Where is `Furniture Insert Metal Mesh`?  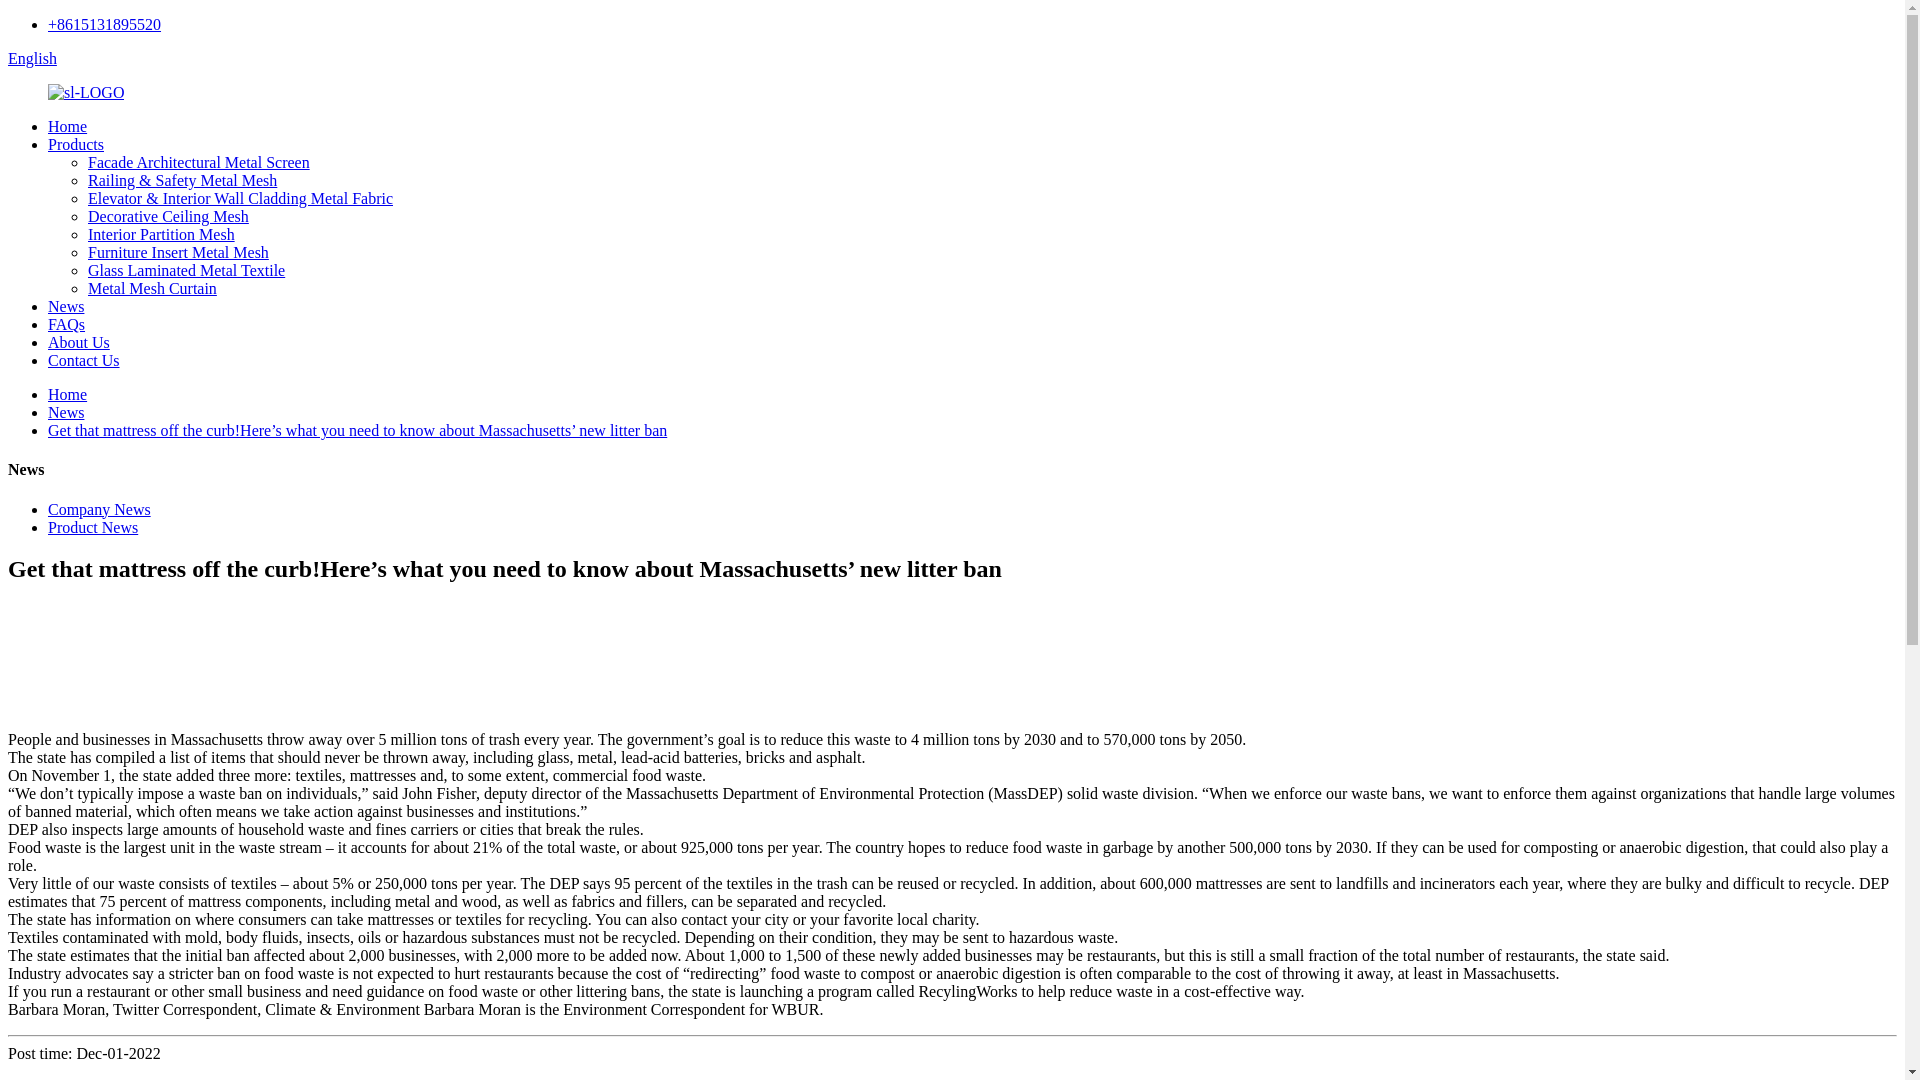
Furniture Insert Metal Mesh is located at coordinates (178, 252).